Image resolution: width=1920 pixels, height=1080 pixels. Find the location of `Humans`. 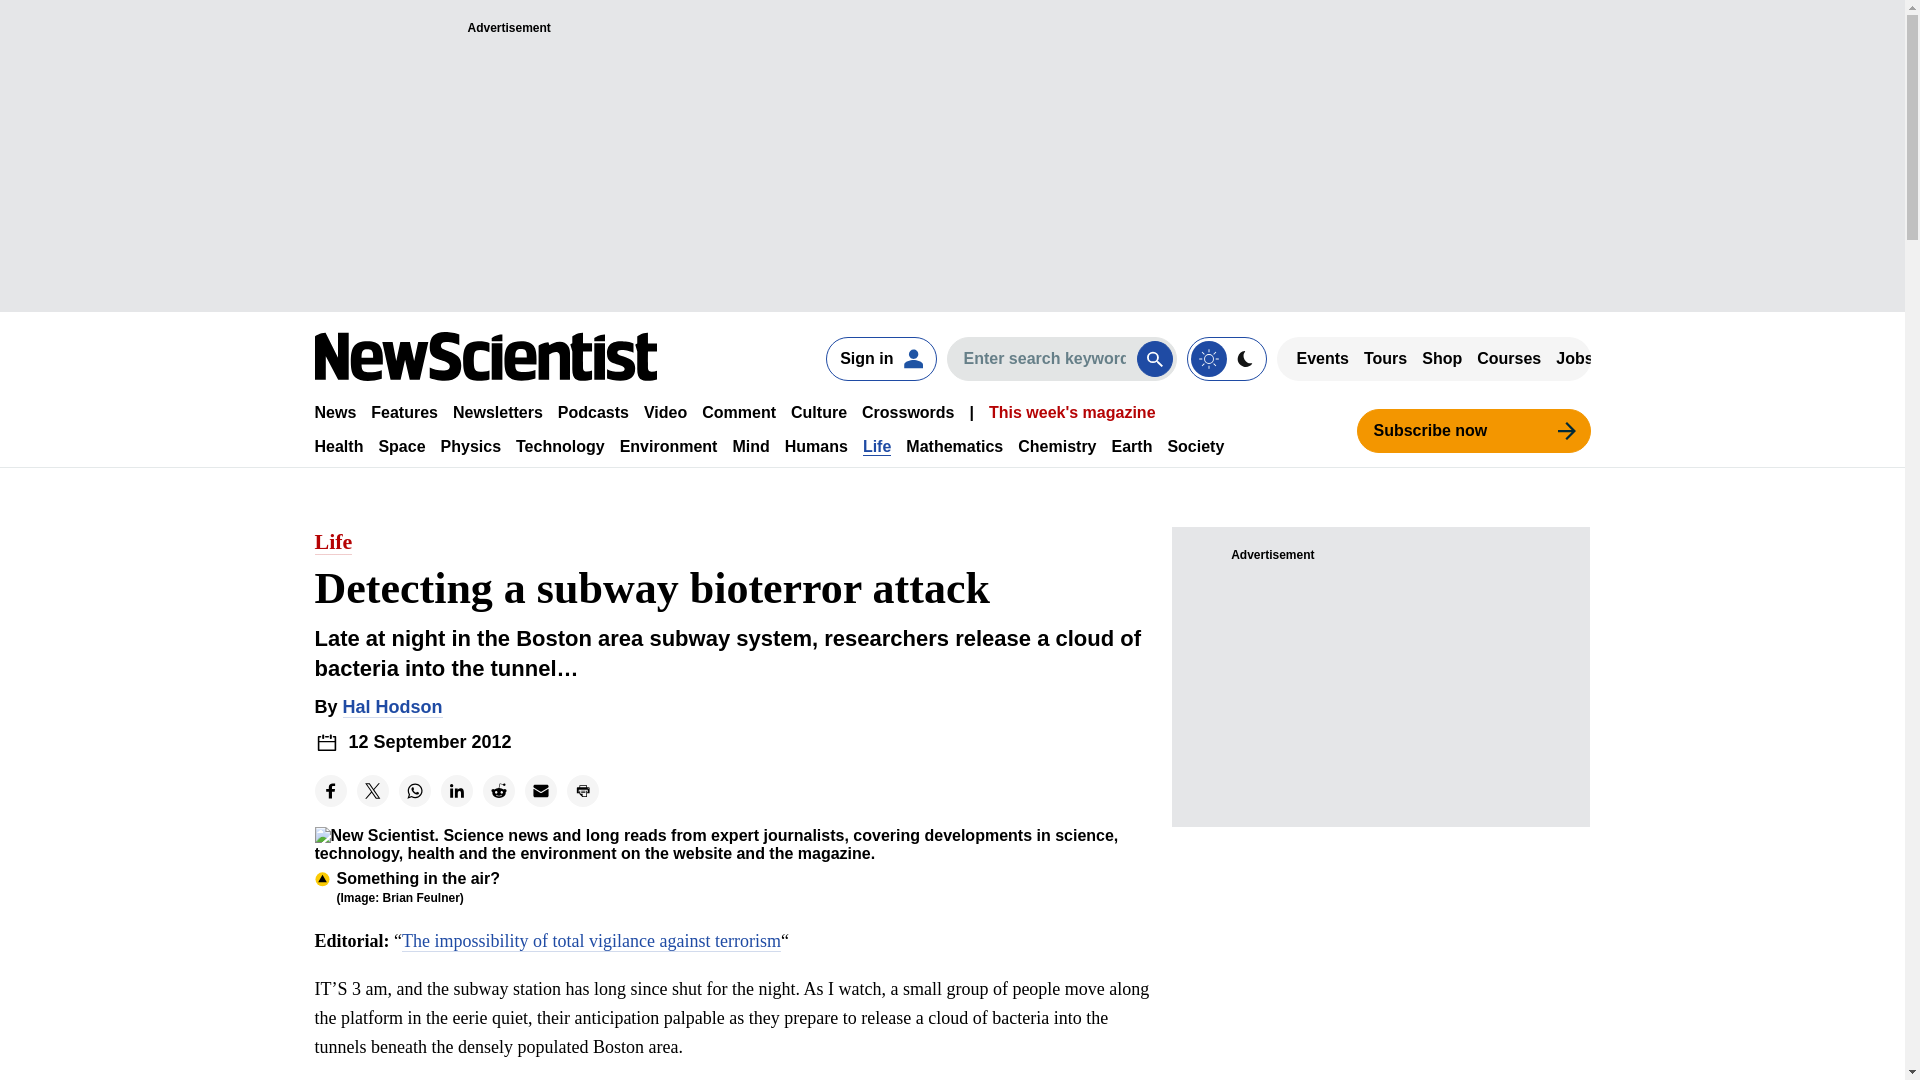

Humans is located at coordinates (816, 446).